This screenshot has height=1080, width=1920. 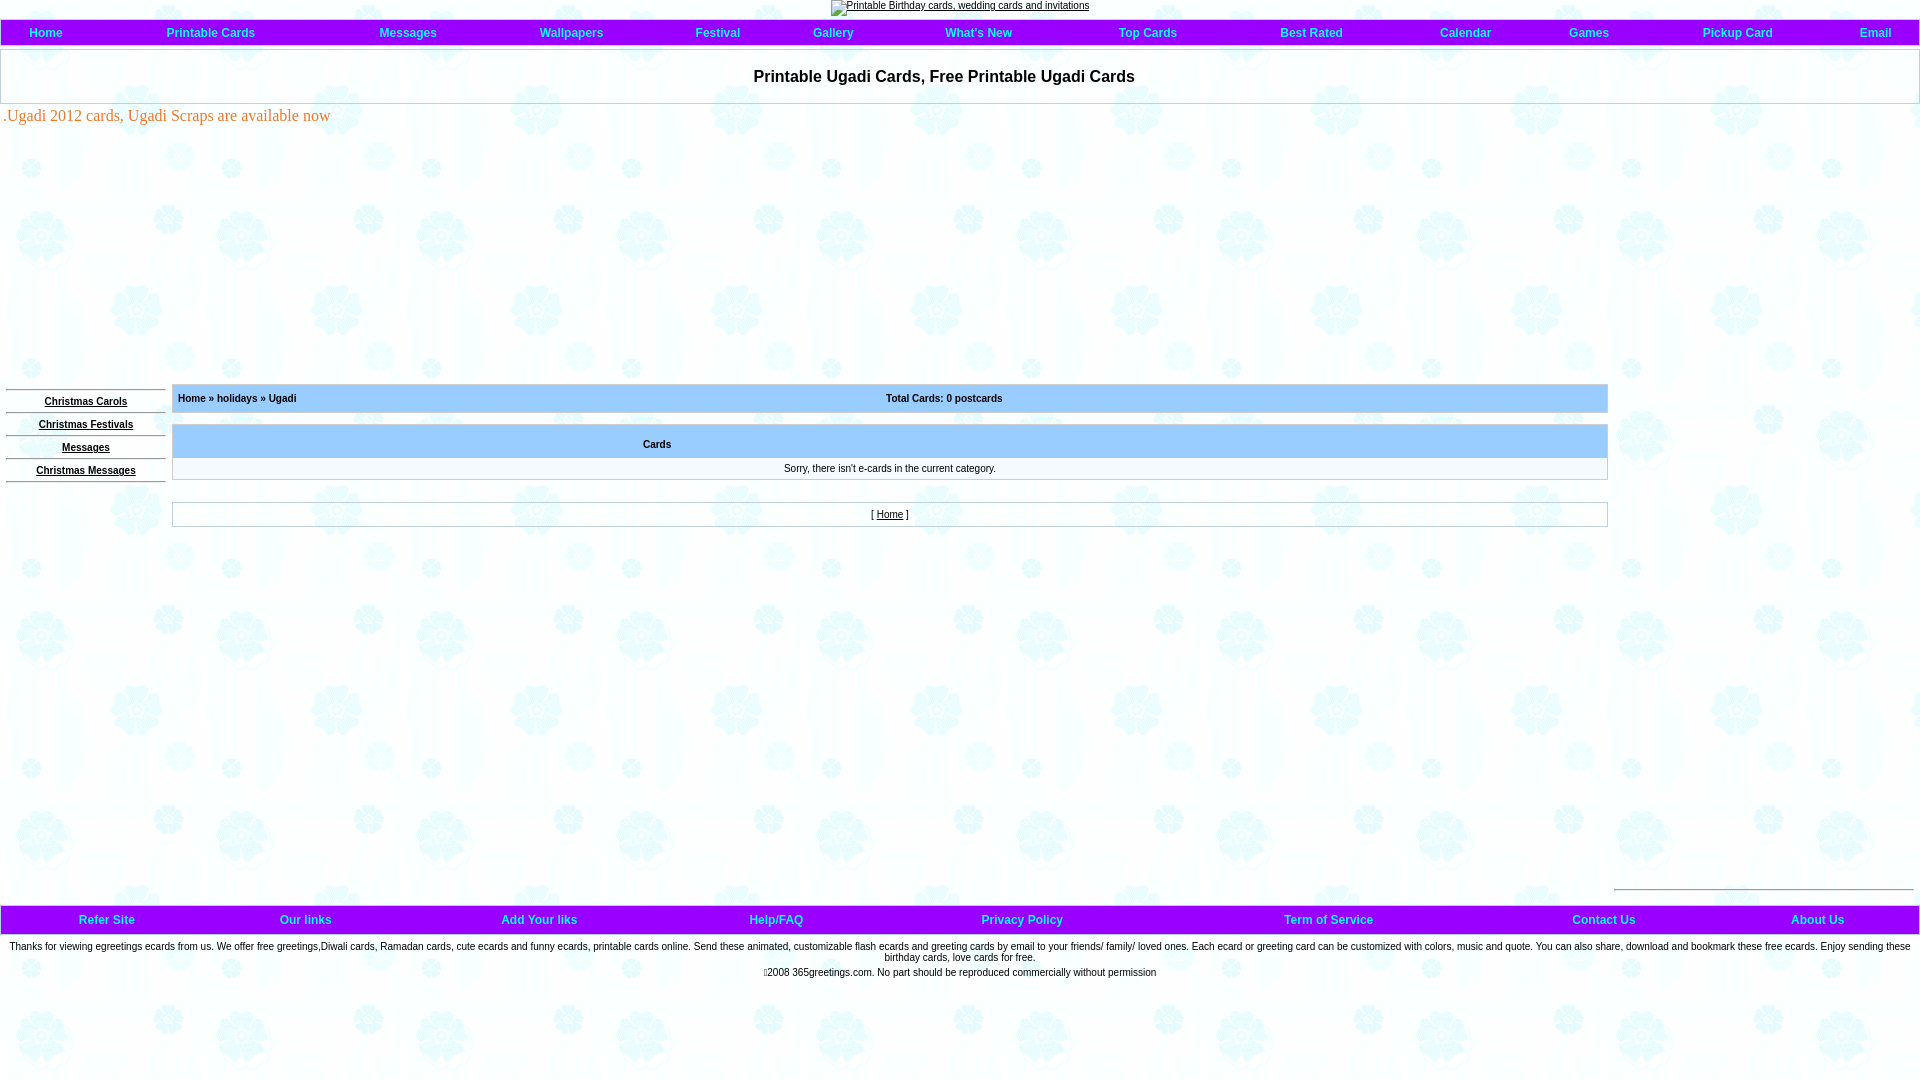 I want to click on Printable Cards, so click(x=212, y=33).